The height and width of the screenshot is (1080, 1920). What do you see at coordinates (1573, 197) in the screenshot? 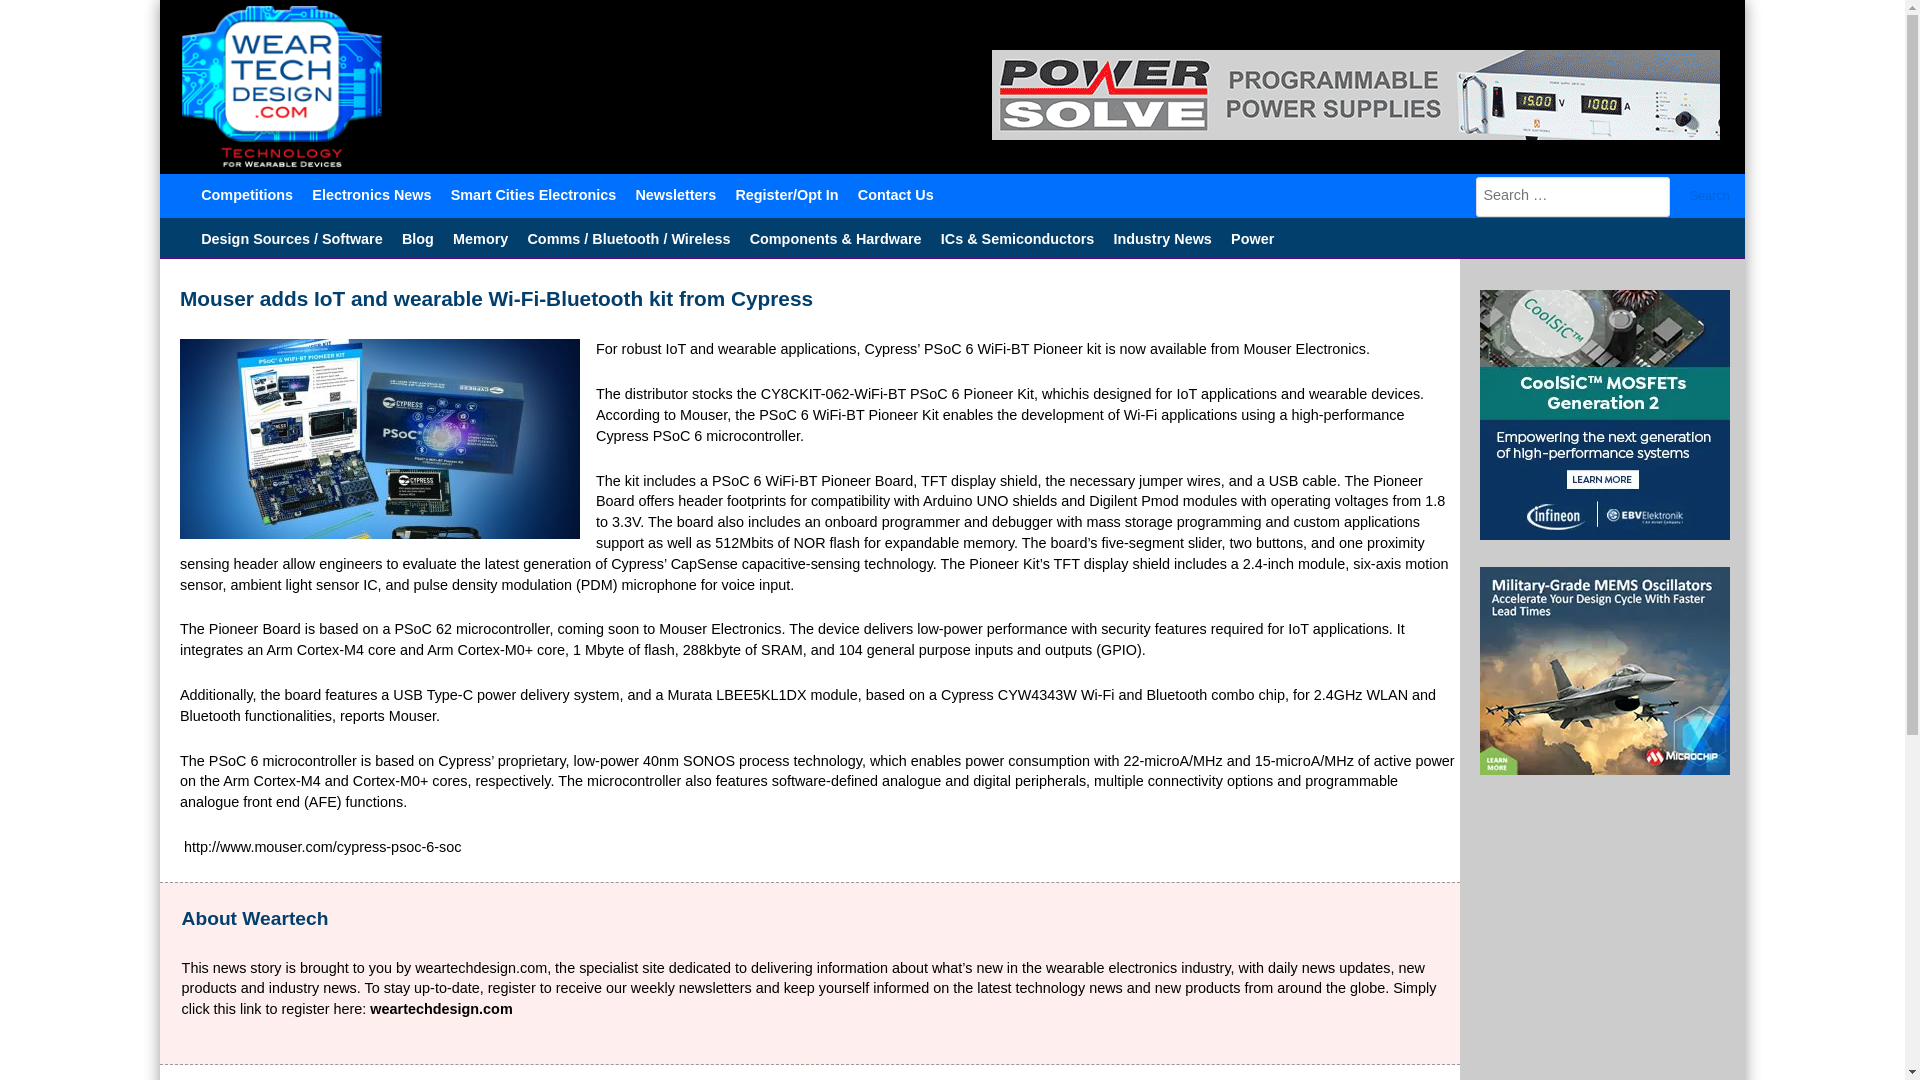
I see `Search for:` at bounding box center [1573, 197].